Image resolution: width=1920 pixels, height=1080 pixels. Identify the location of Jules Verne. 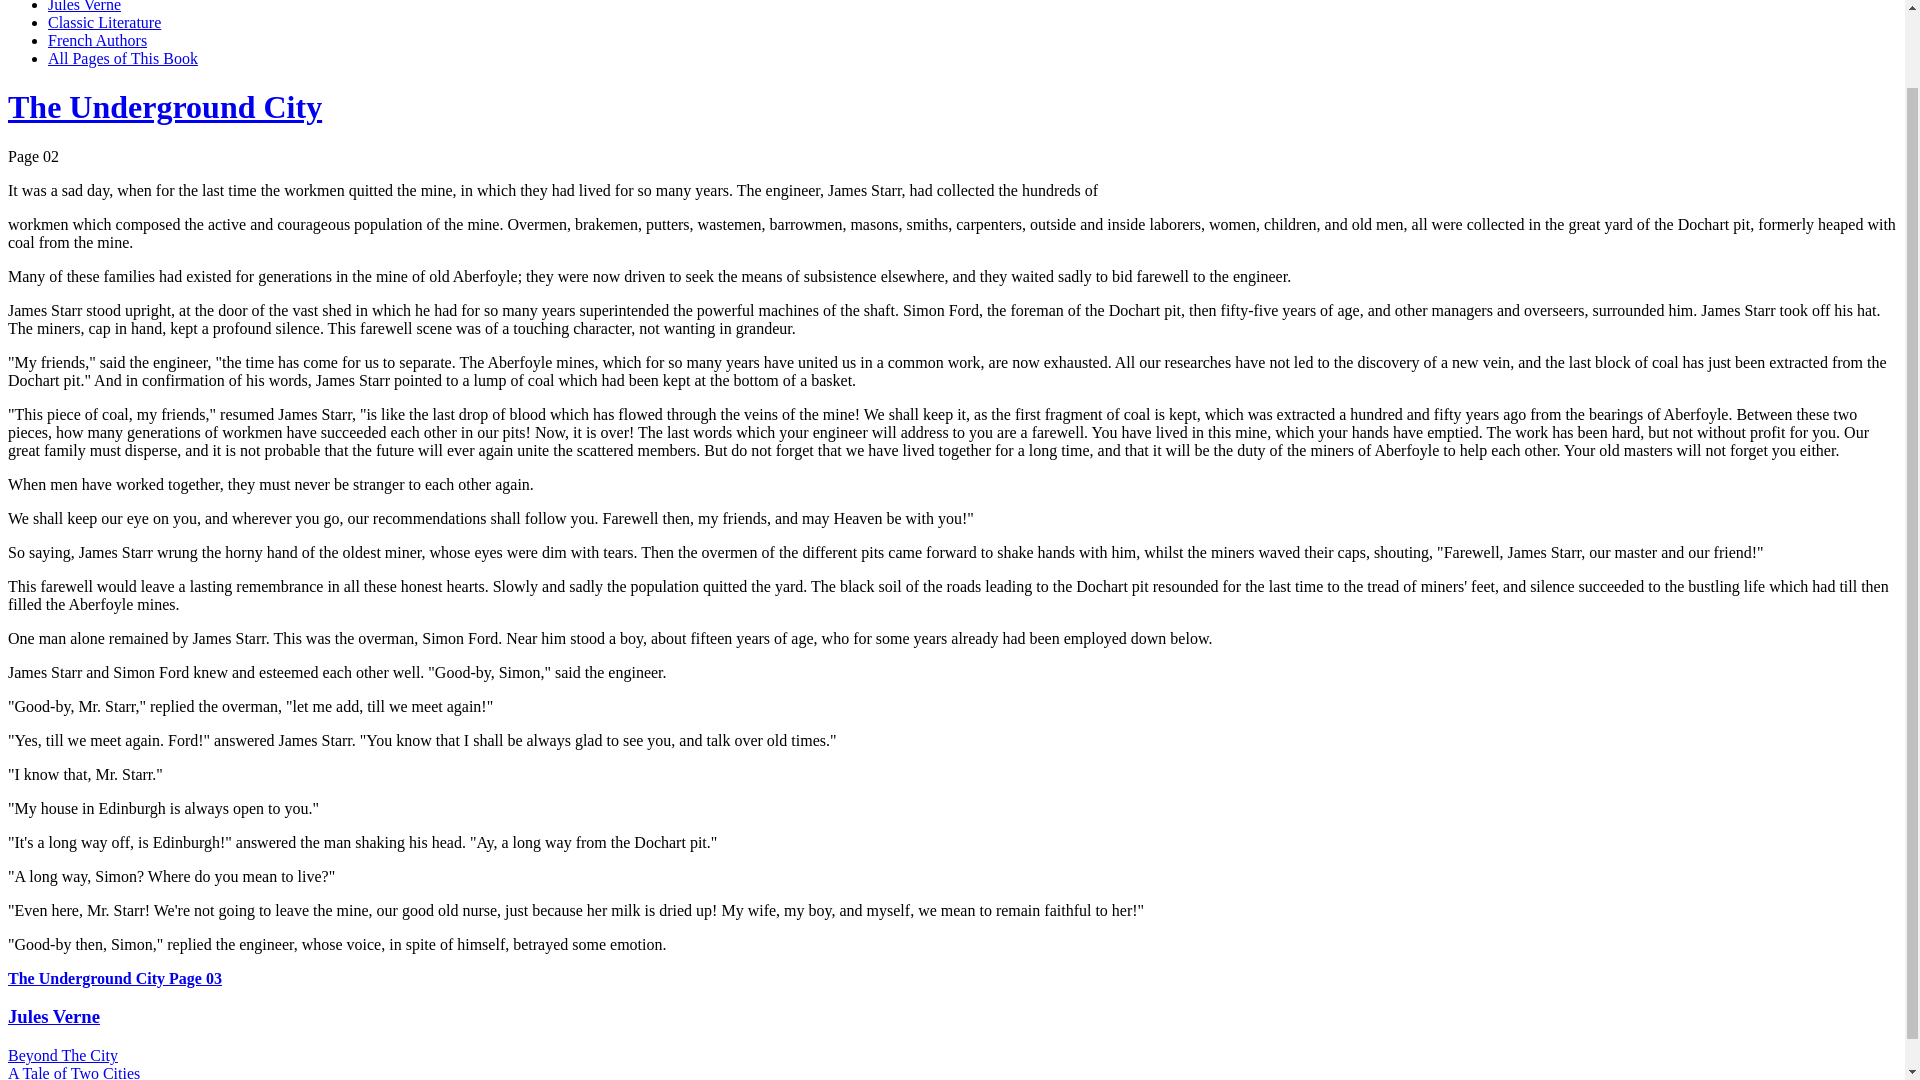
(53, 1016).